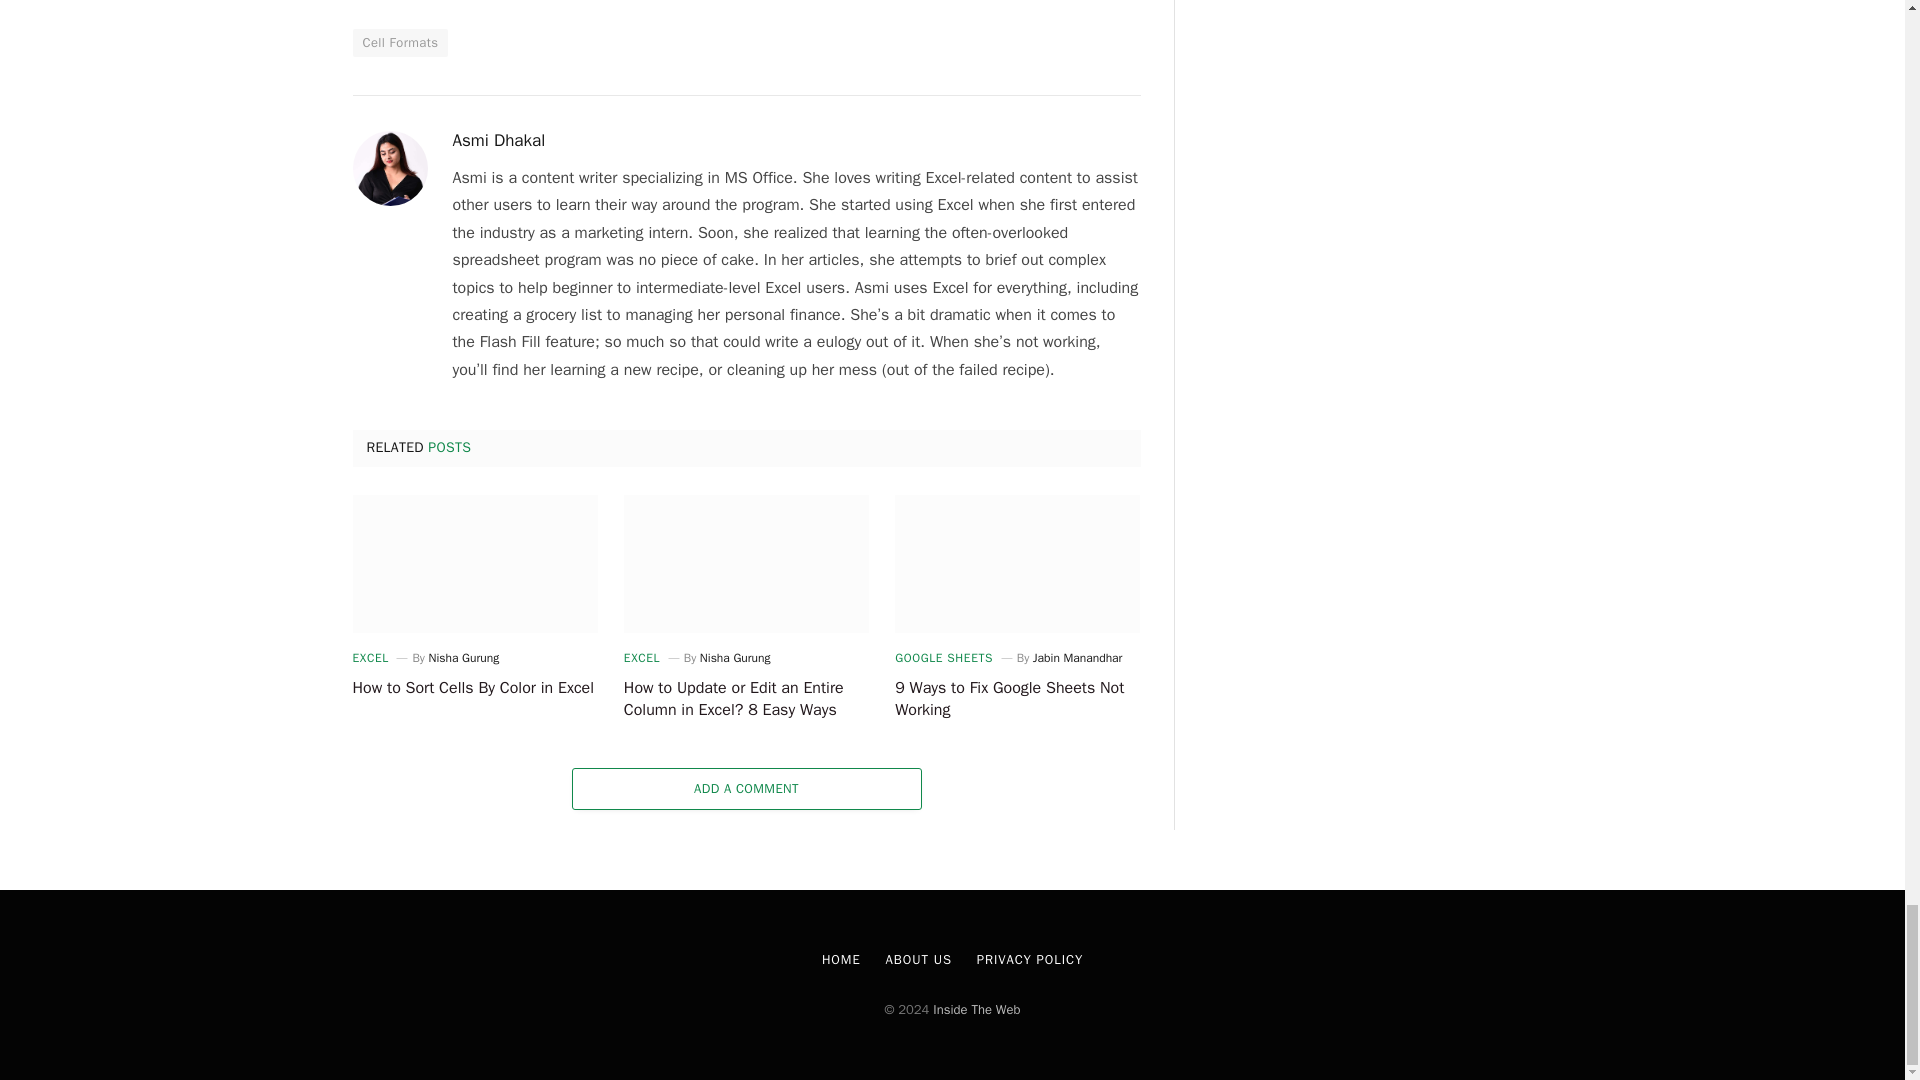 The height and width of the screenshot is (1080, 1920). Describe the element at coordinates (399, 43) in the screenshot. I see `Cell Formats` at that location.